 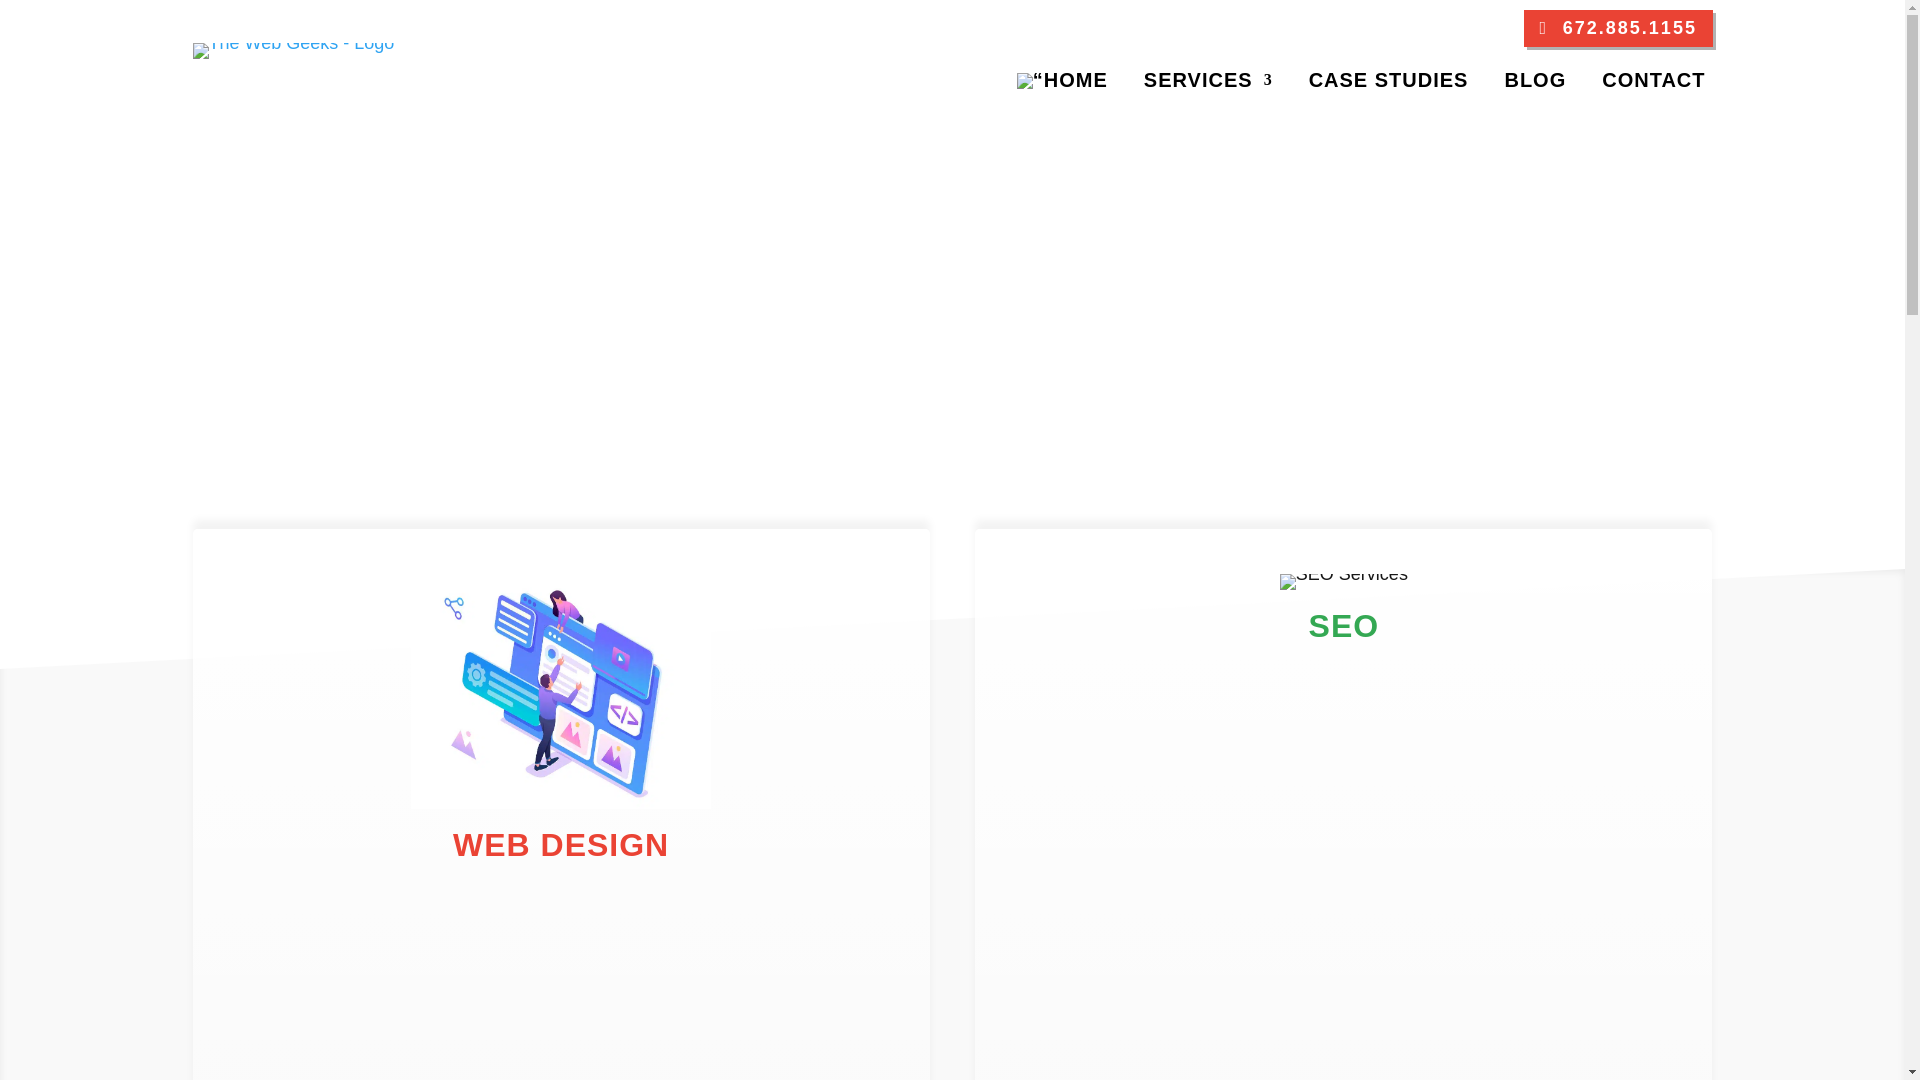 I want to click on CASE STUDIES, so click(x=1388, y=85).